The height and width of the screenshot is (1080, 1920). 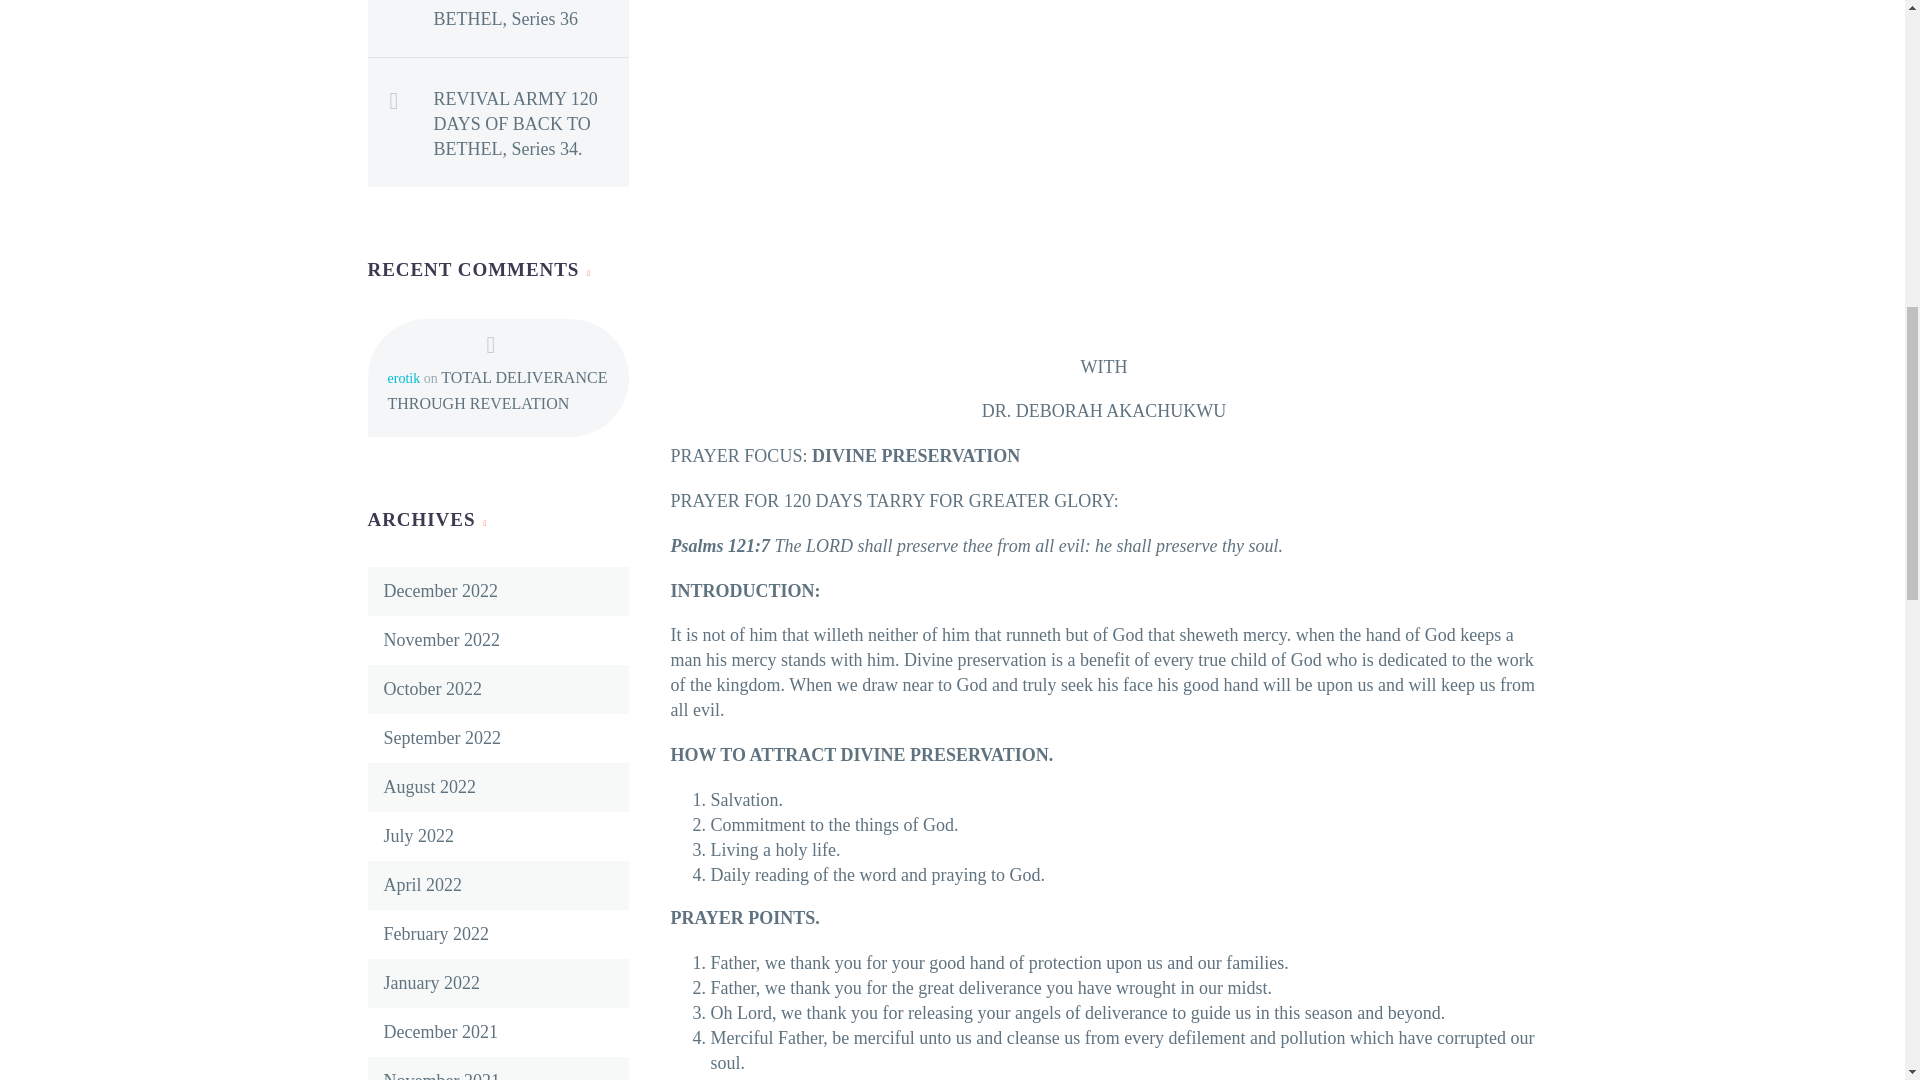 What do you see at coordinates (531, 120) in the screenshot?
I see `REVIVAL ARMY 120 DAYS OF BACK TO BETHEL, Series 34.` at bounding box center [531, 120].